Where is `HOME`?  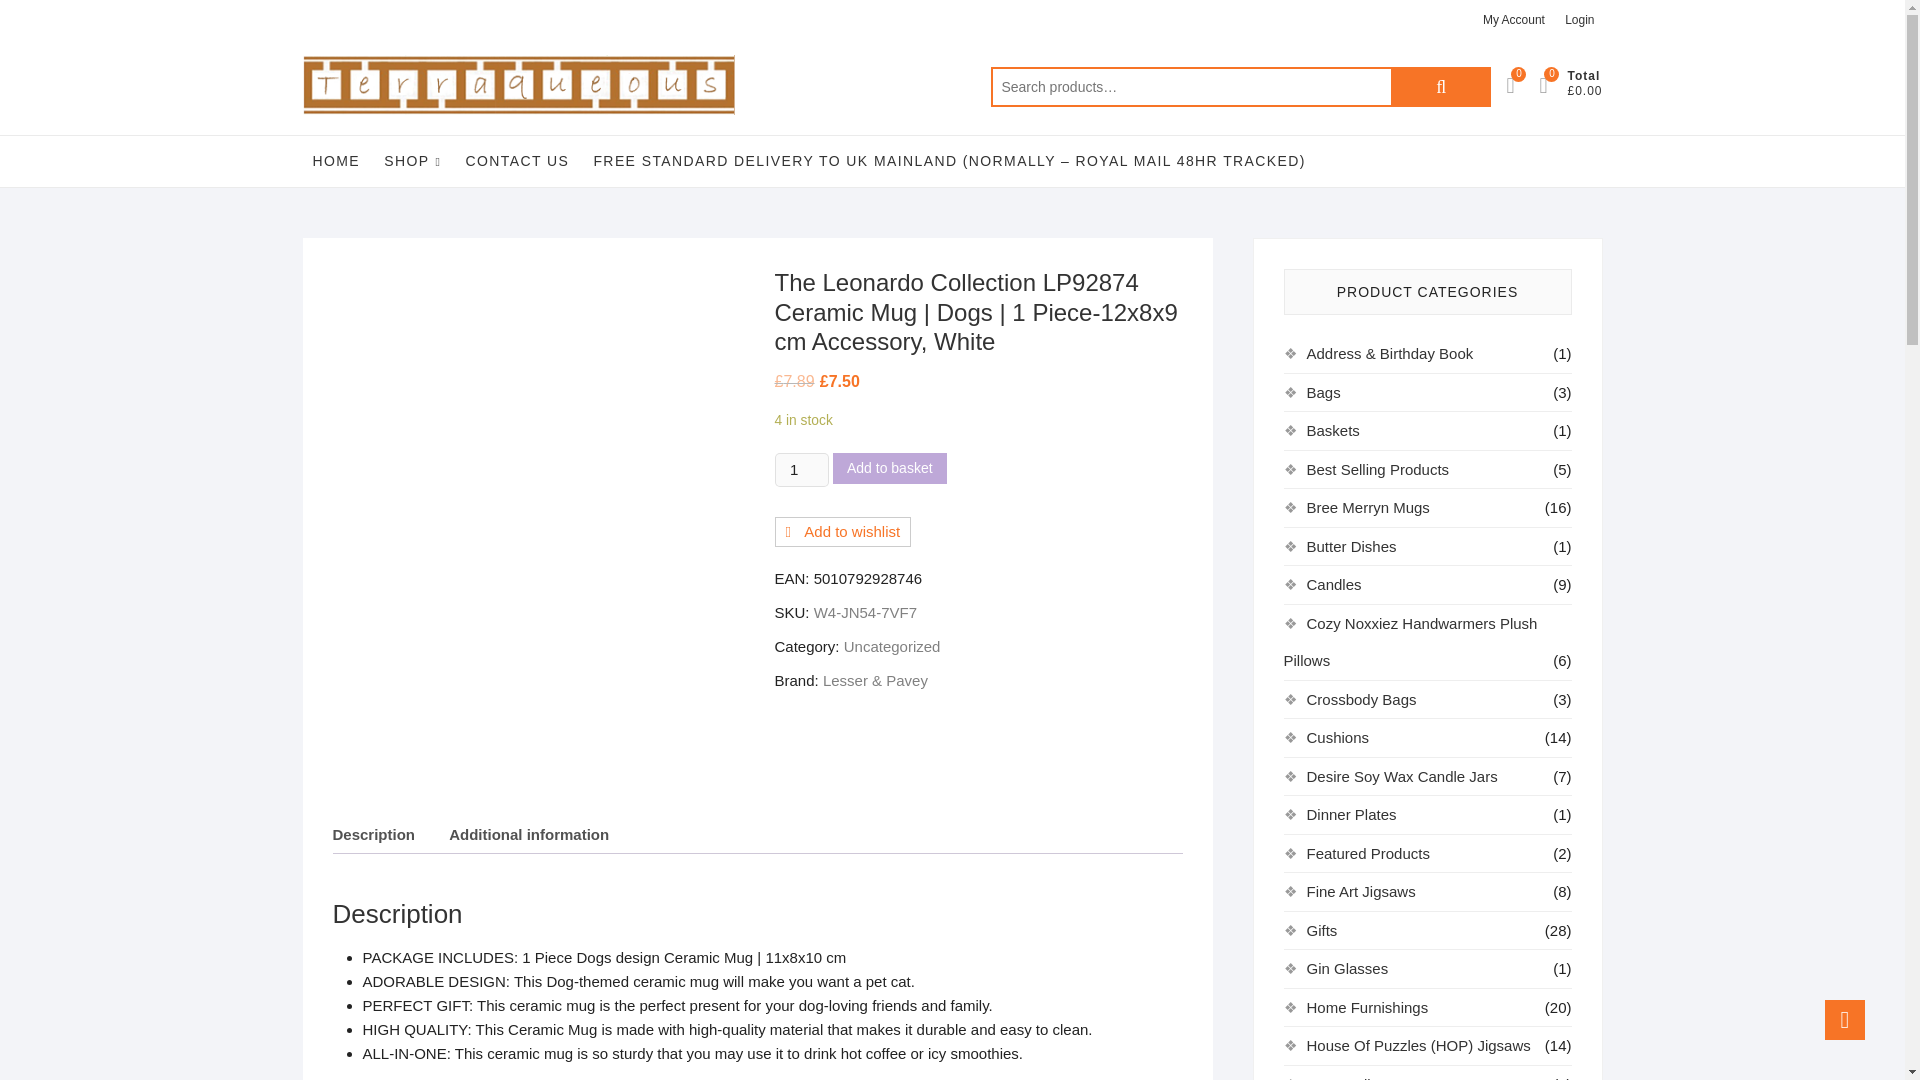 HOME is located at coordinates (336, 160).